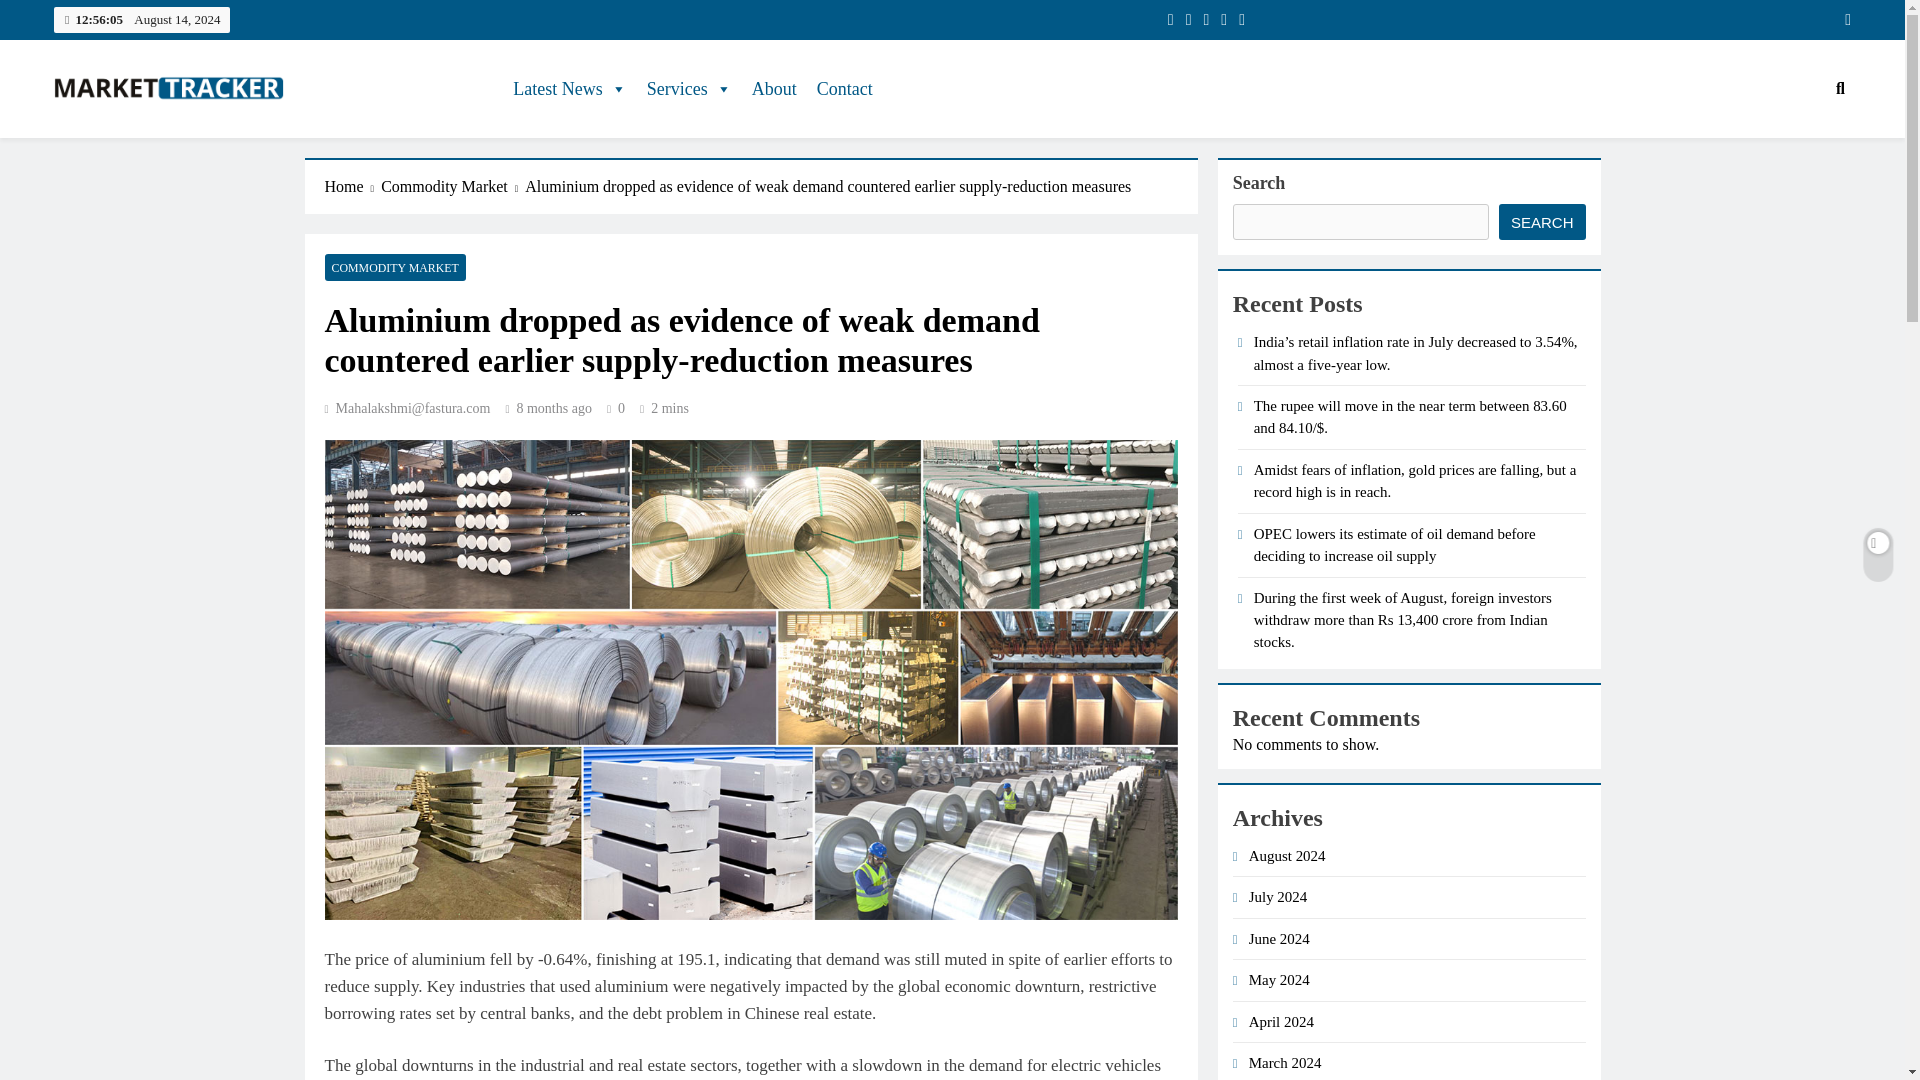  I want to click on Services, so click(689, 89).